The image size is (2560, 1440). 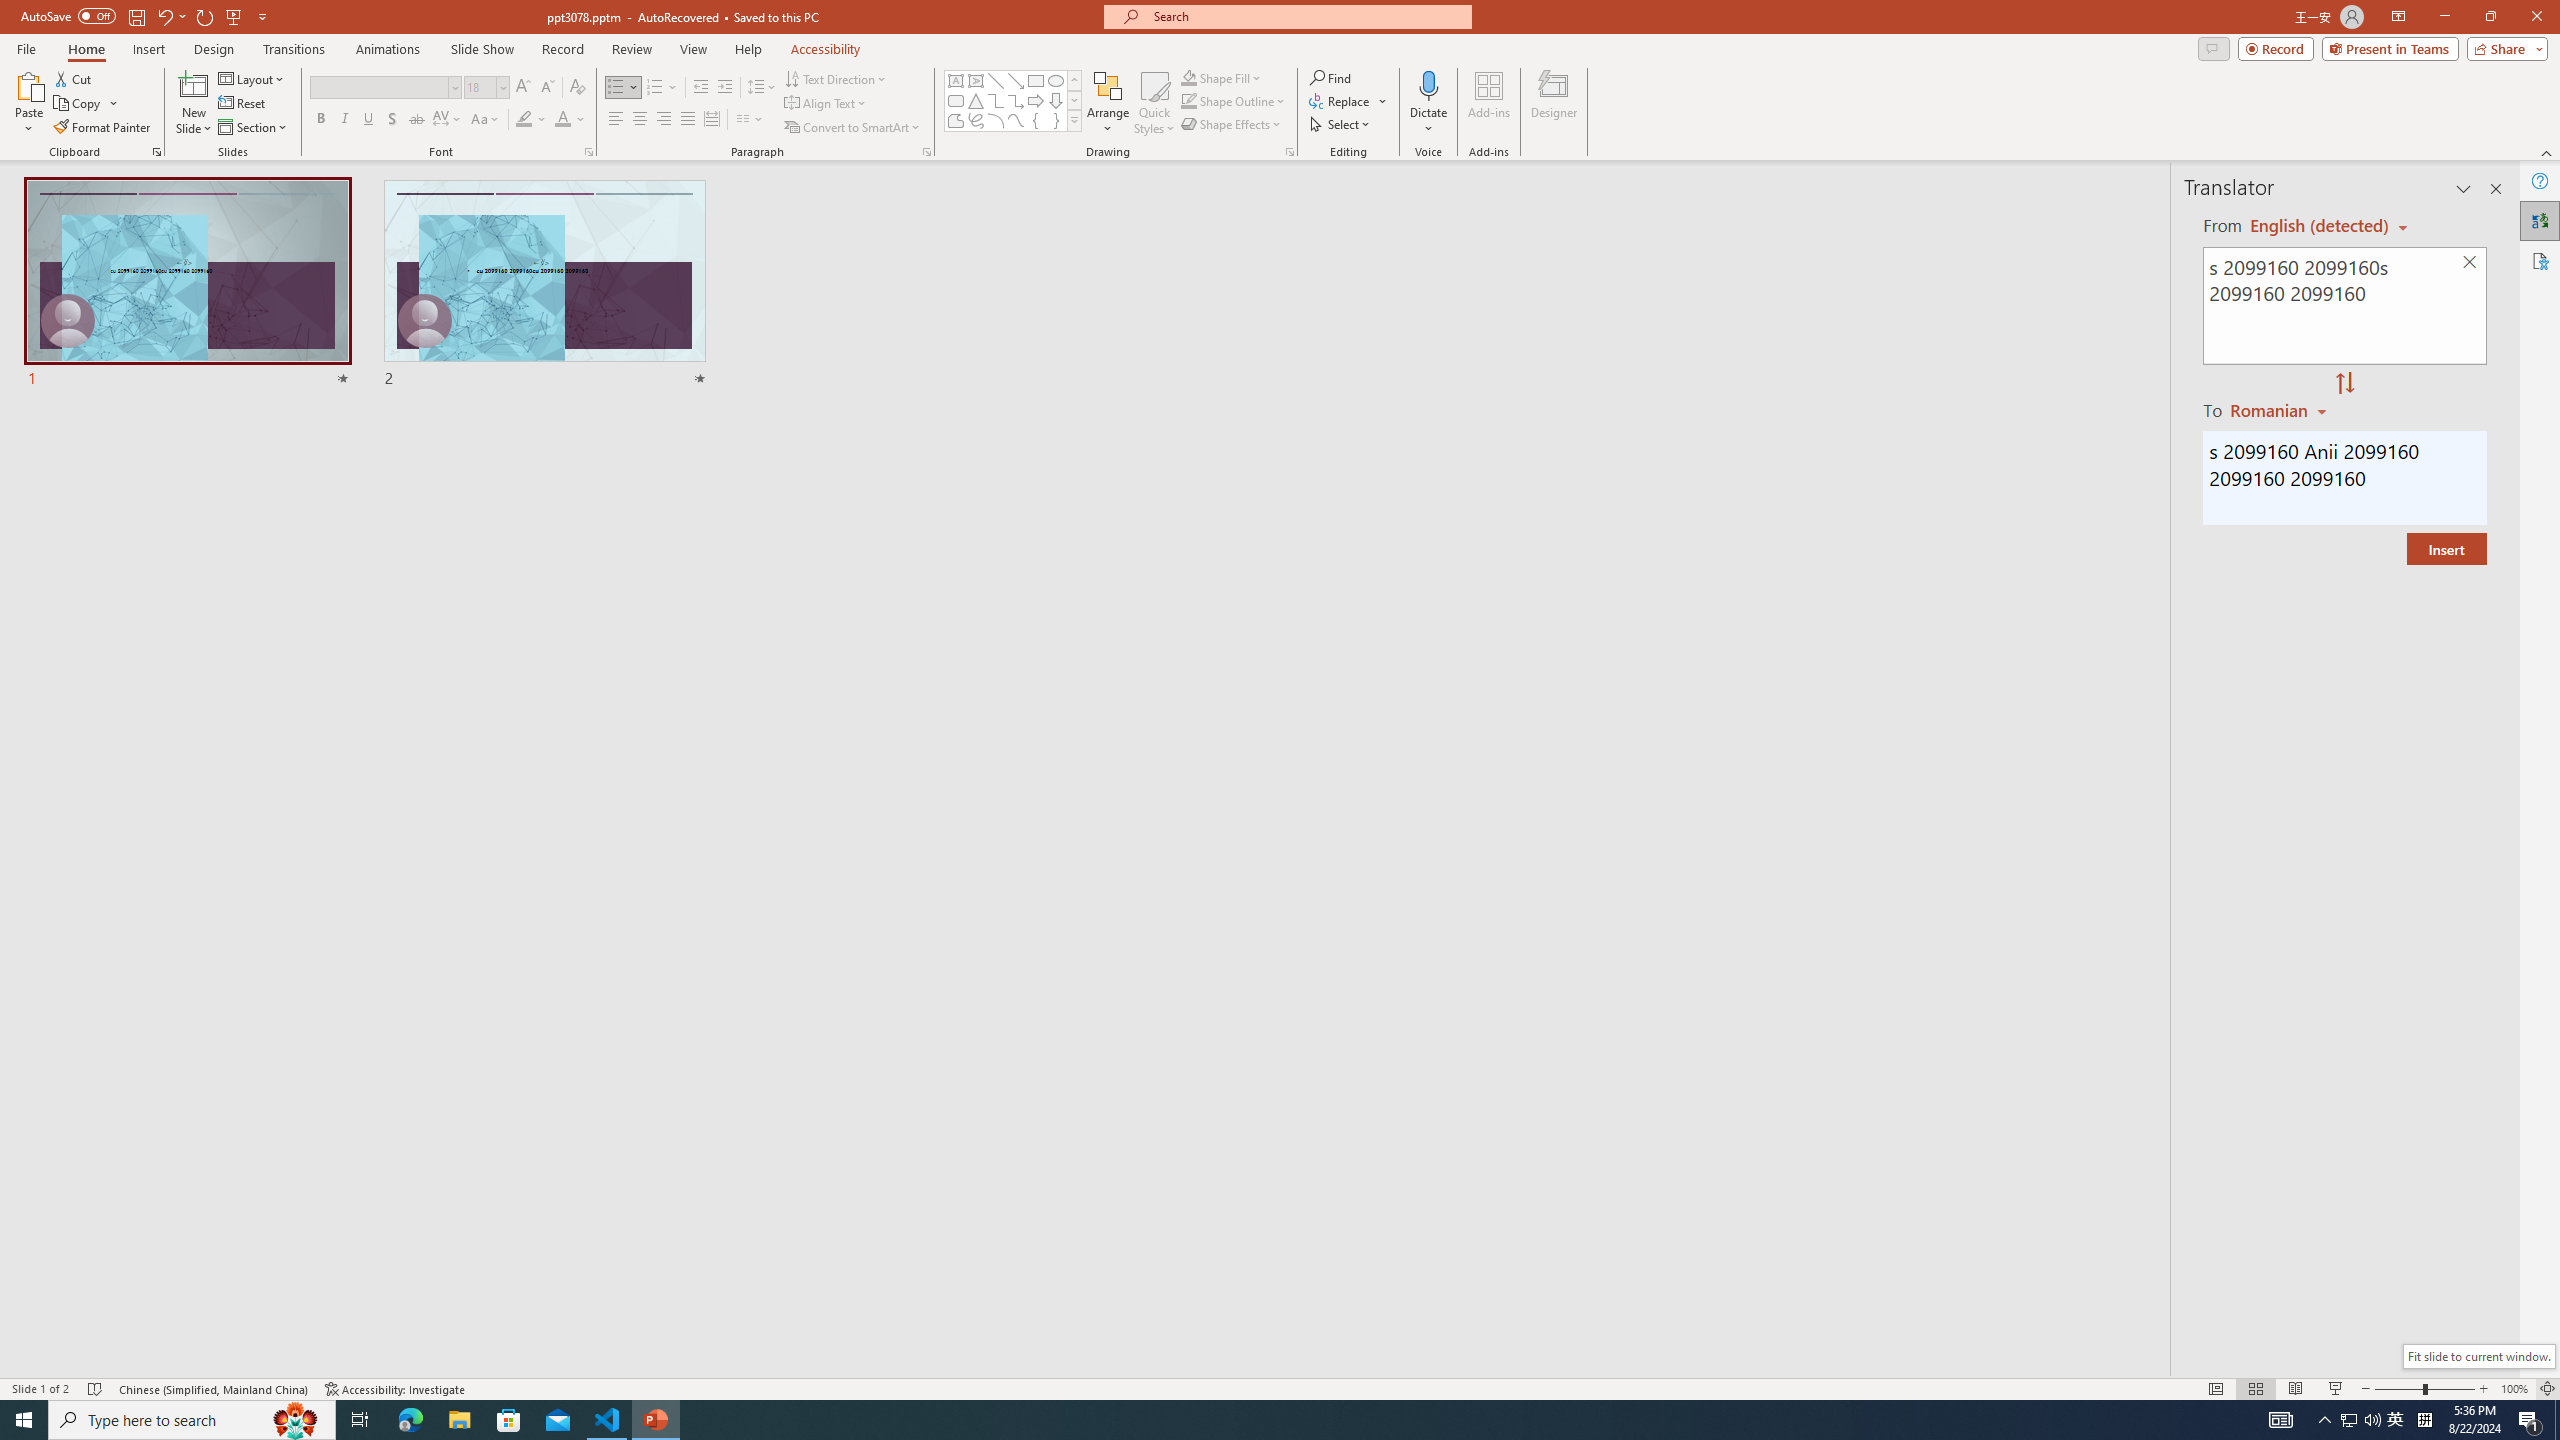 What do you see at coordinates (836, 78) in the screenshot?
I see `Text Direction` at bounding box center [836, 78].